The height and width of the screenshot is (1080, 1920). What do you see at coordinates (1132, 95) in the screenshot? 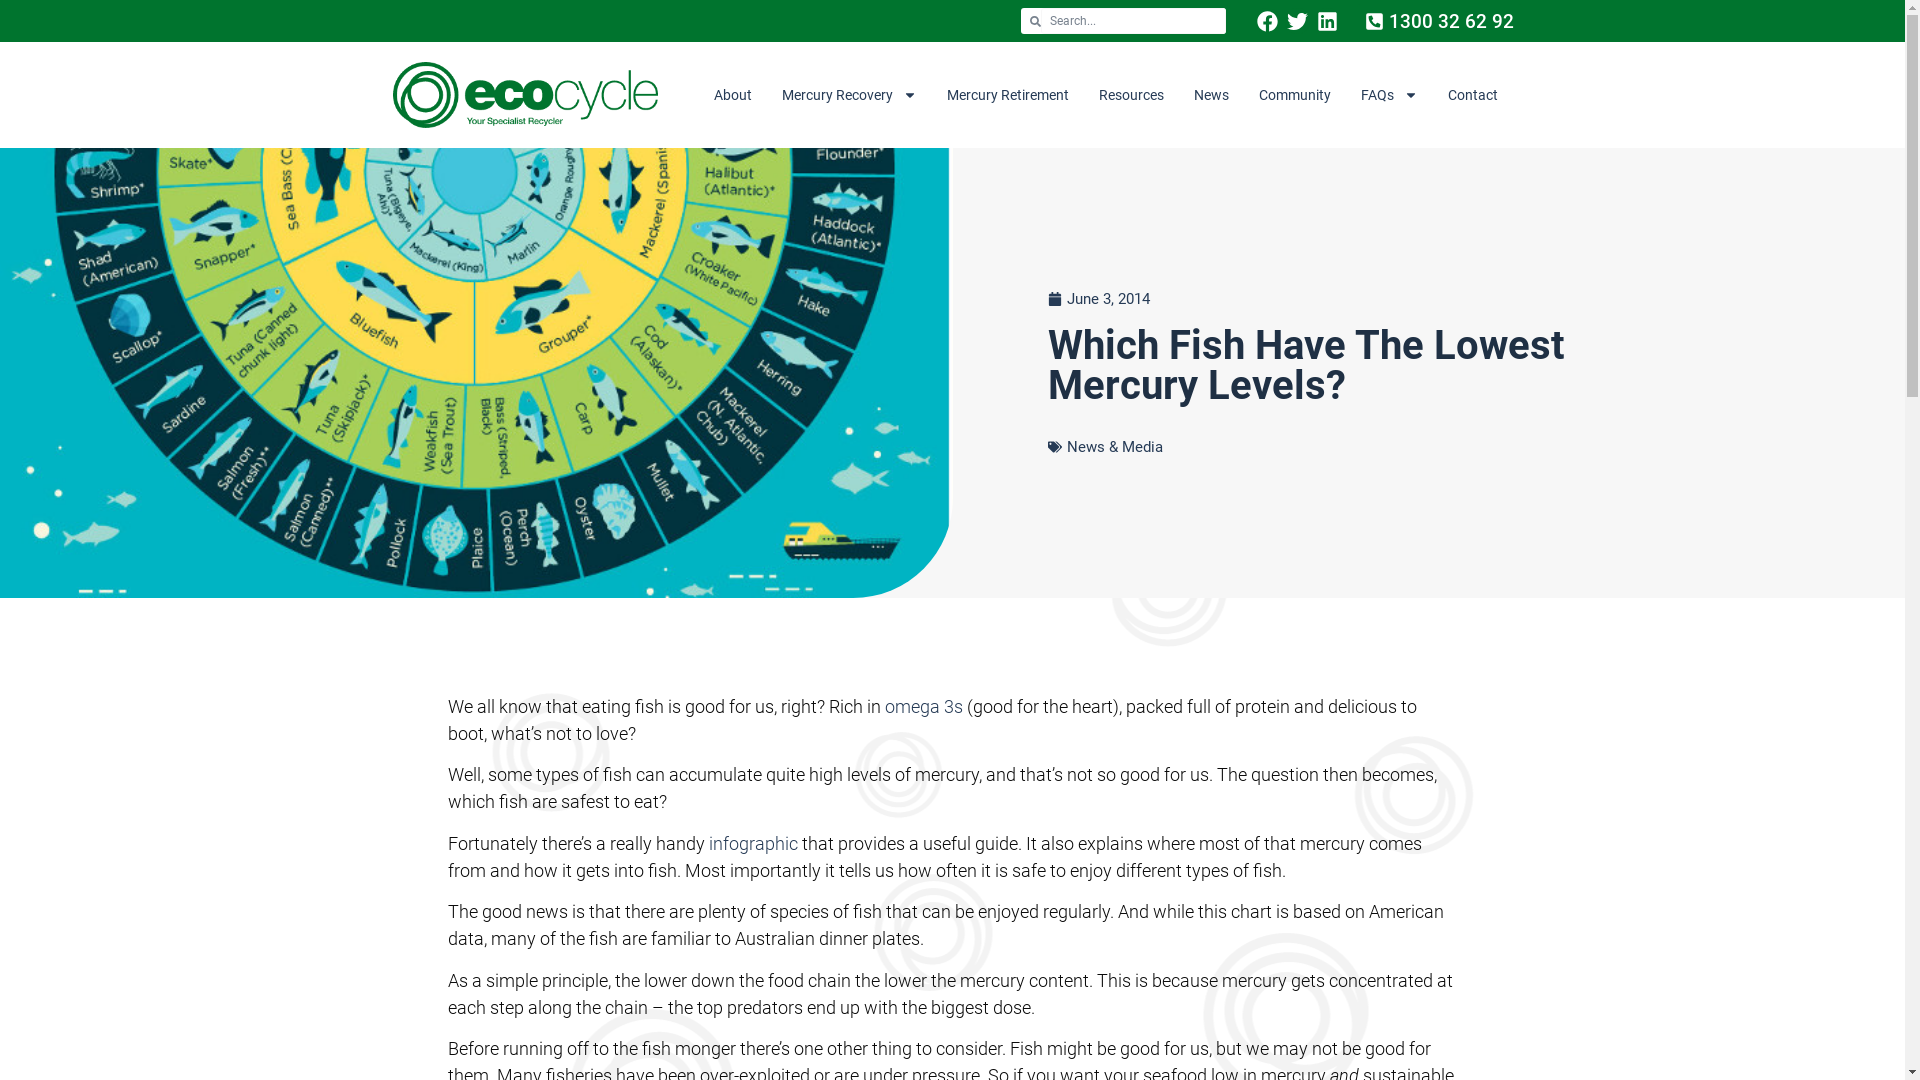
I see `Resources` at bounding box center [1132, 95].